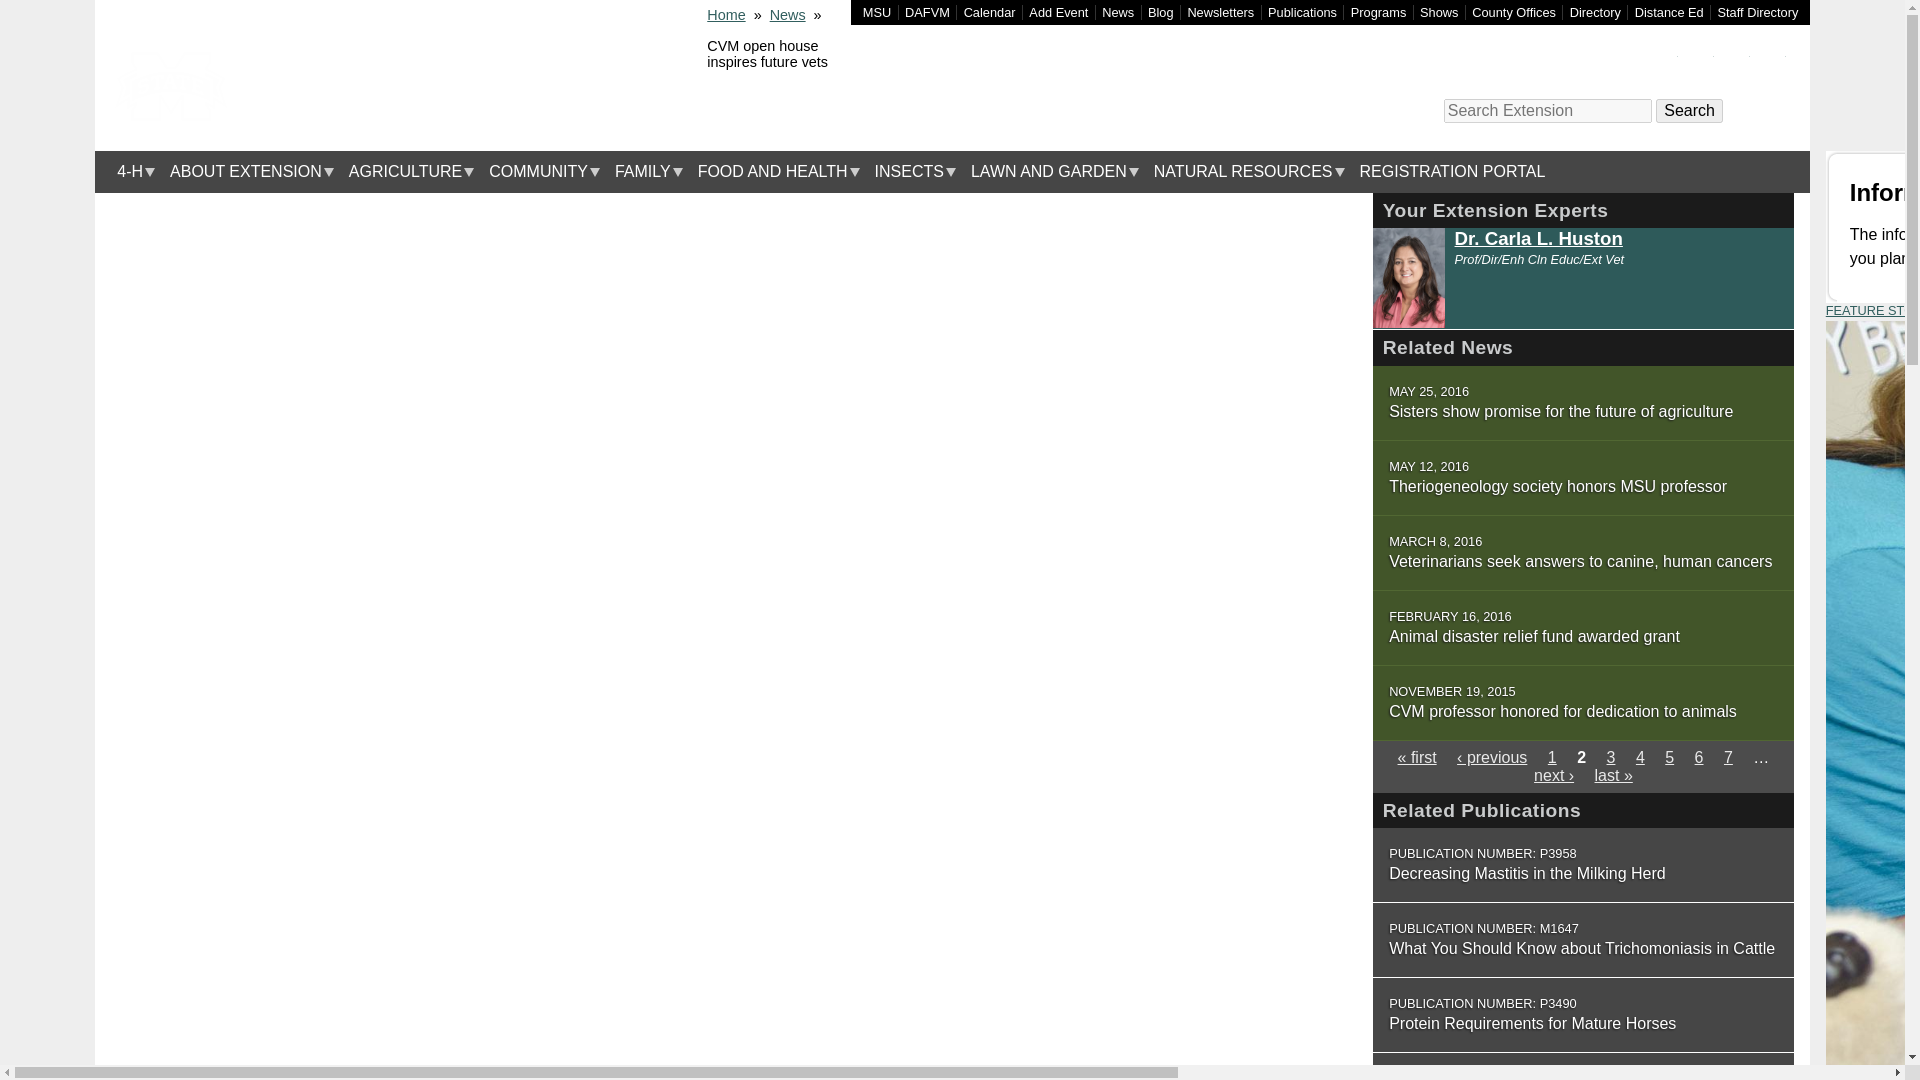  What do you see at coordinates (1302, 12) in the screenshot?
I see `Publications` at bounding box center [1302, 12].